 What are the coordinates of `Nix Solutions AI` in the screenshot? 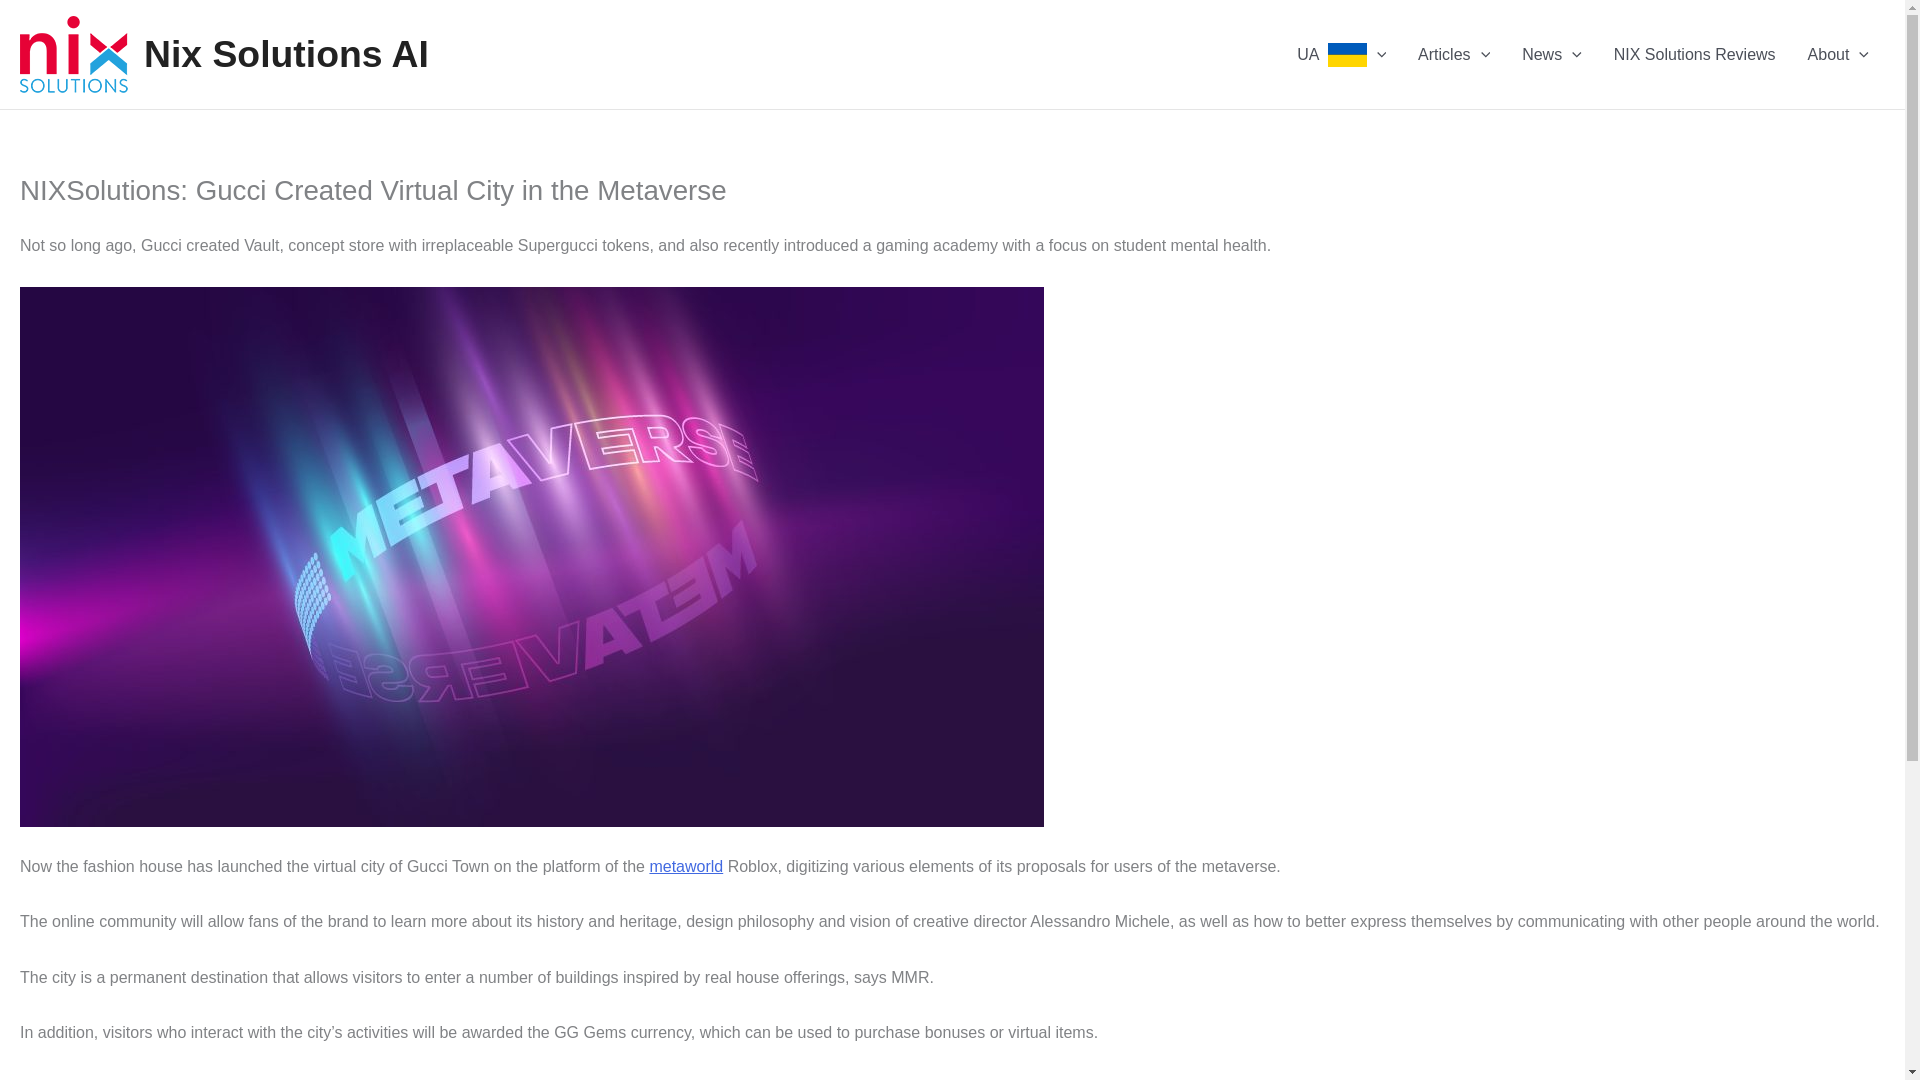 It's located at (286, 54).